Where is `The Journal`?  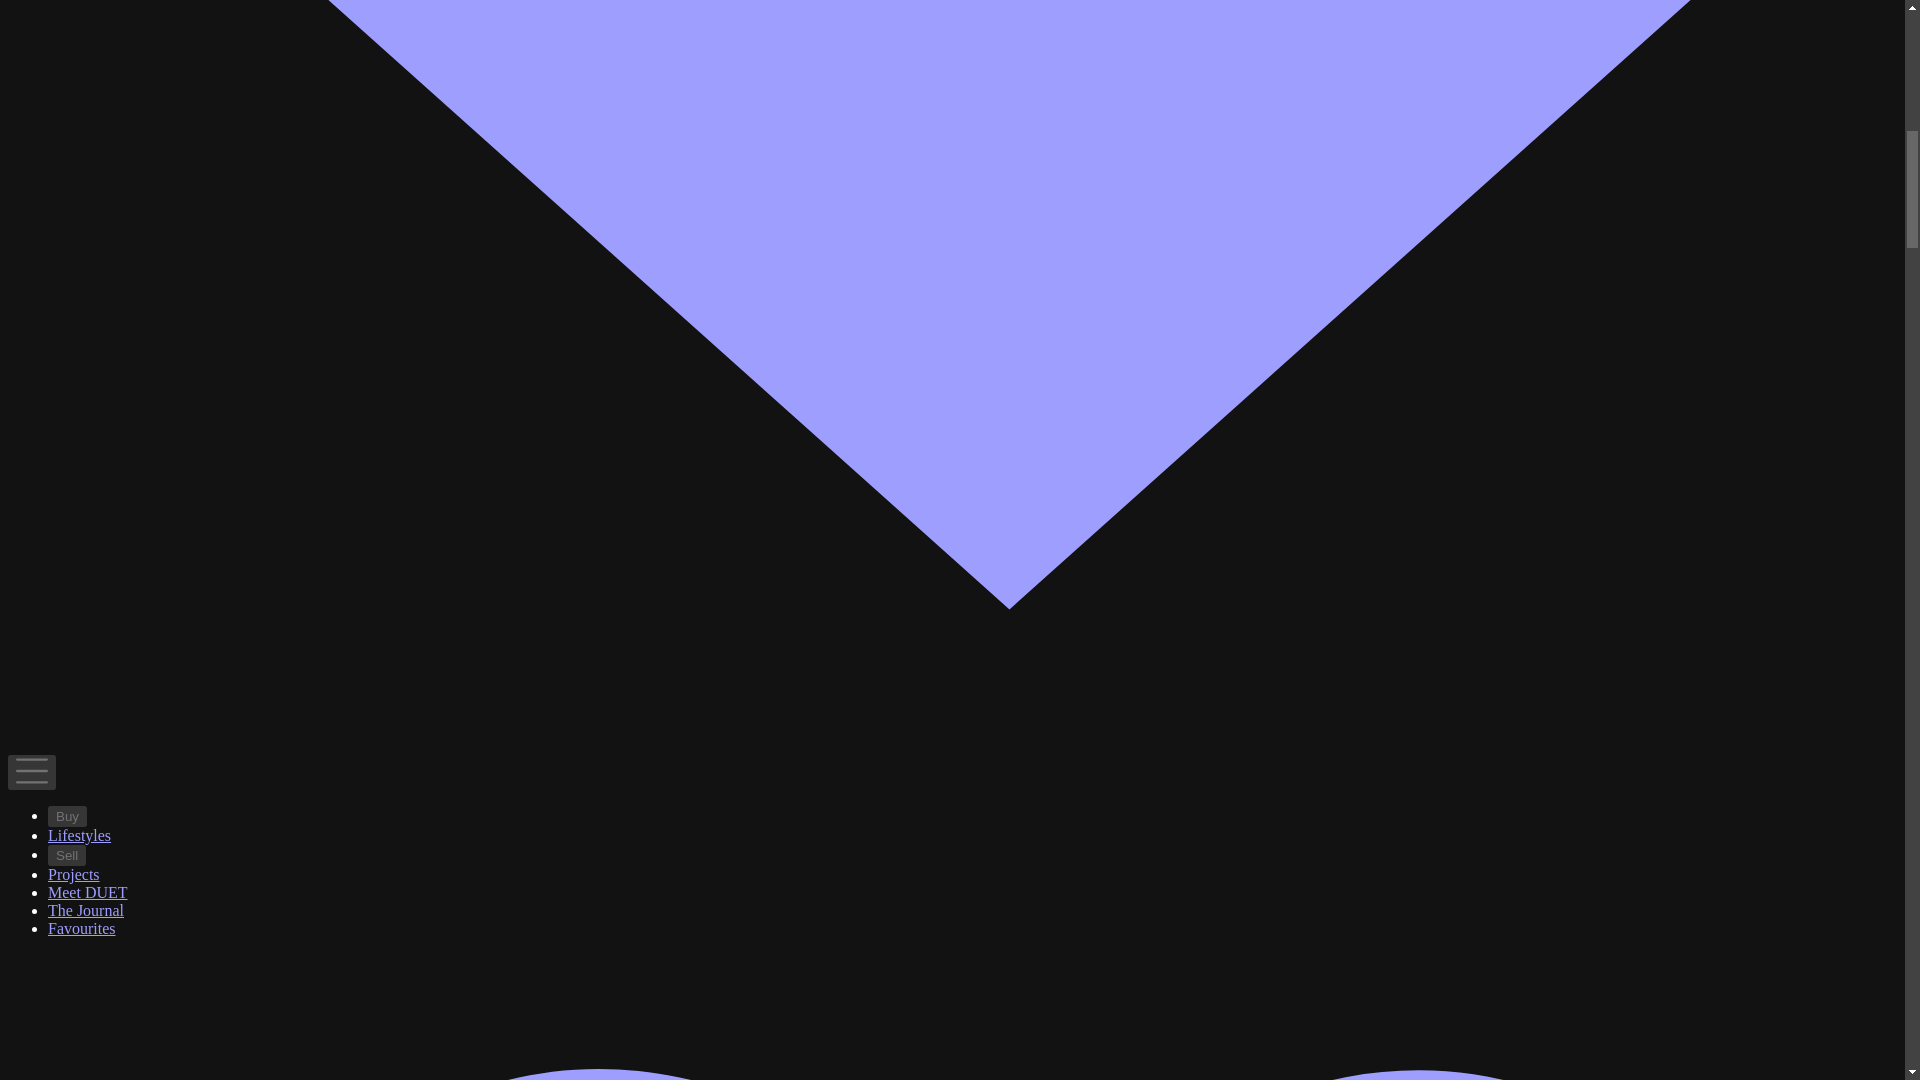 The Journal is located at coordinates (86, 910).